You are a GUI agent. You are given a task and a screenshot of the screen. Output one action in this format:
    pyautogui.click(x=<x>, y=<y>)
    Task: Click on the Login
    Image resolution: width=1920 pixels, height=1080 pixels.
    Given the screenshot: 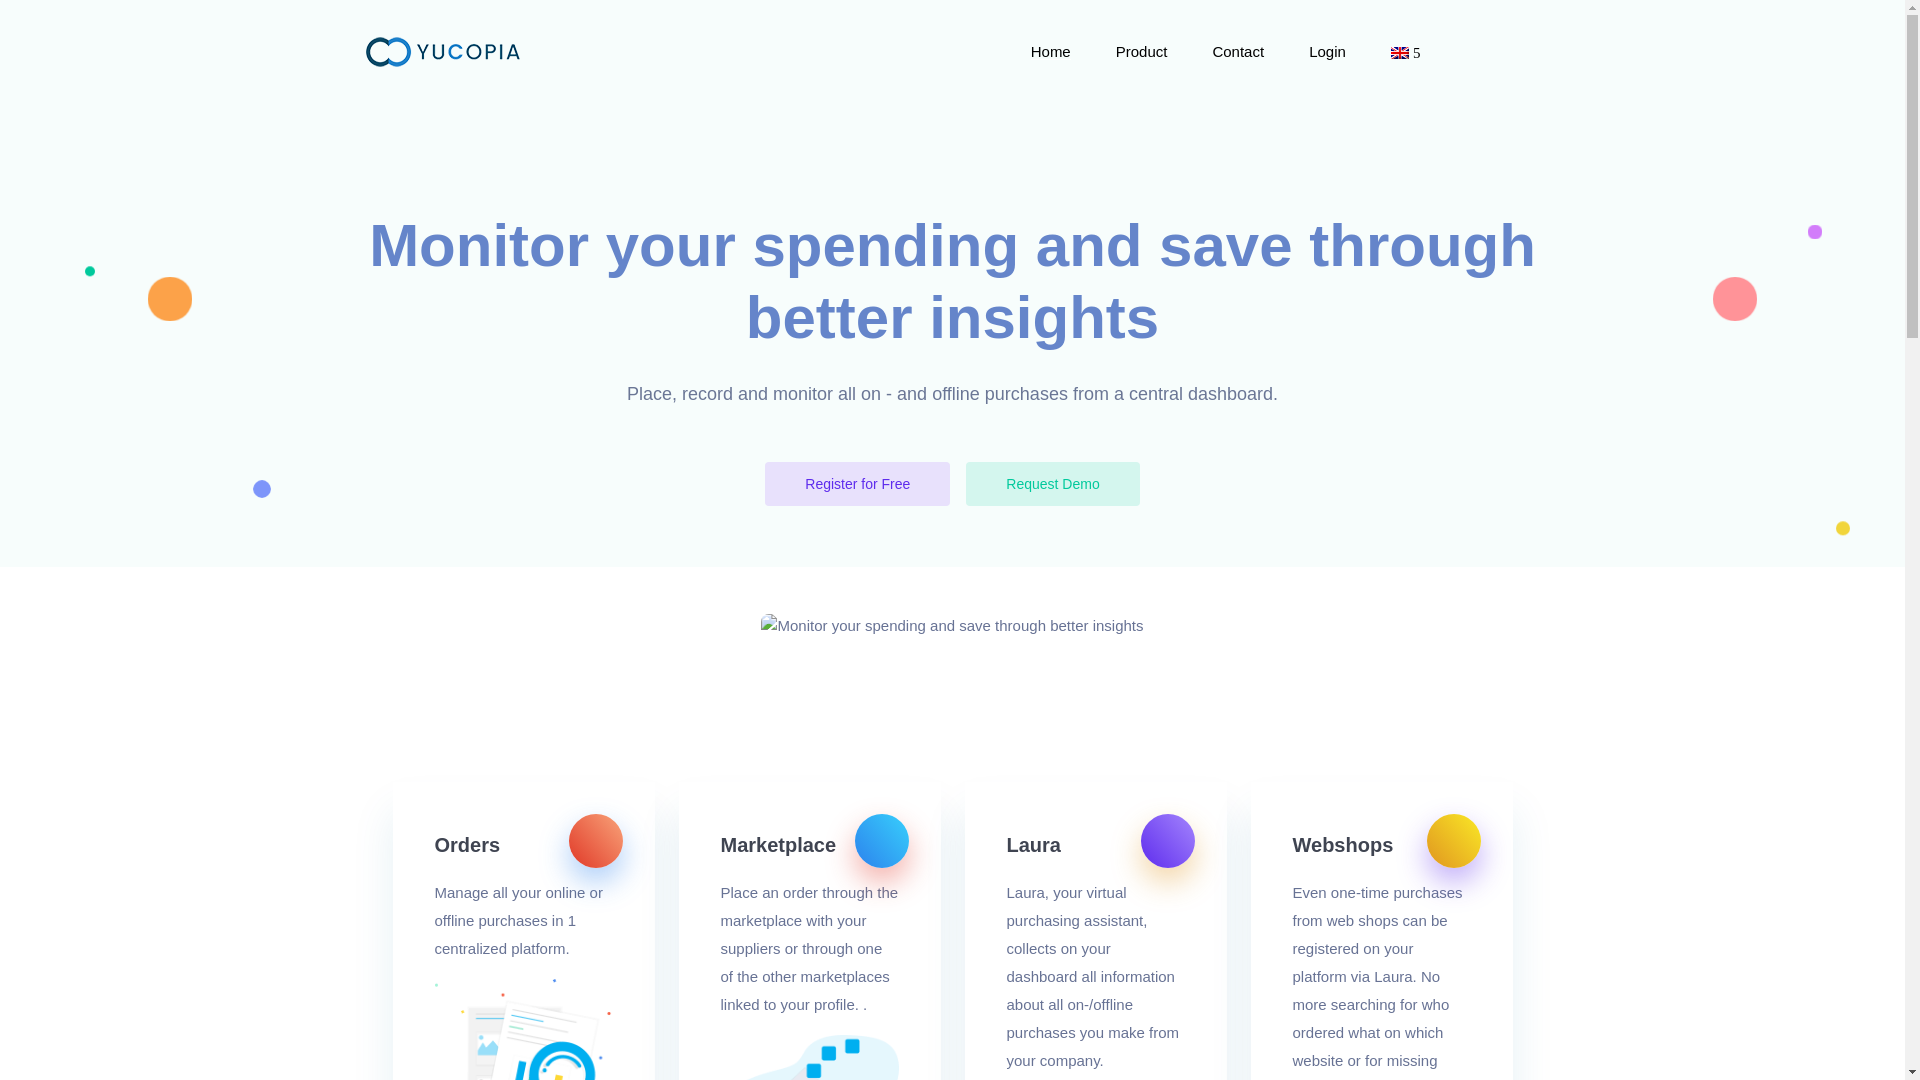 What is the action you would take?
    pyautogui.click(x=1327, y=52)
    